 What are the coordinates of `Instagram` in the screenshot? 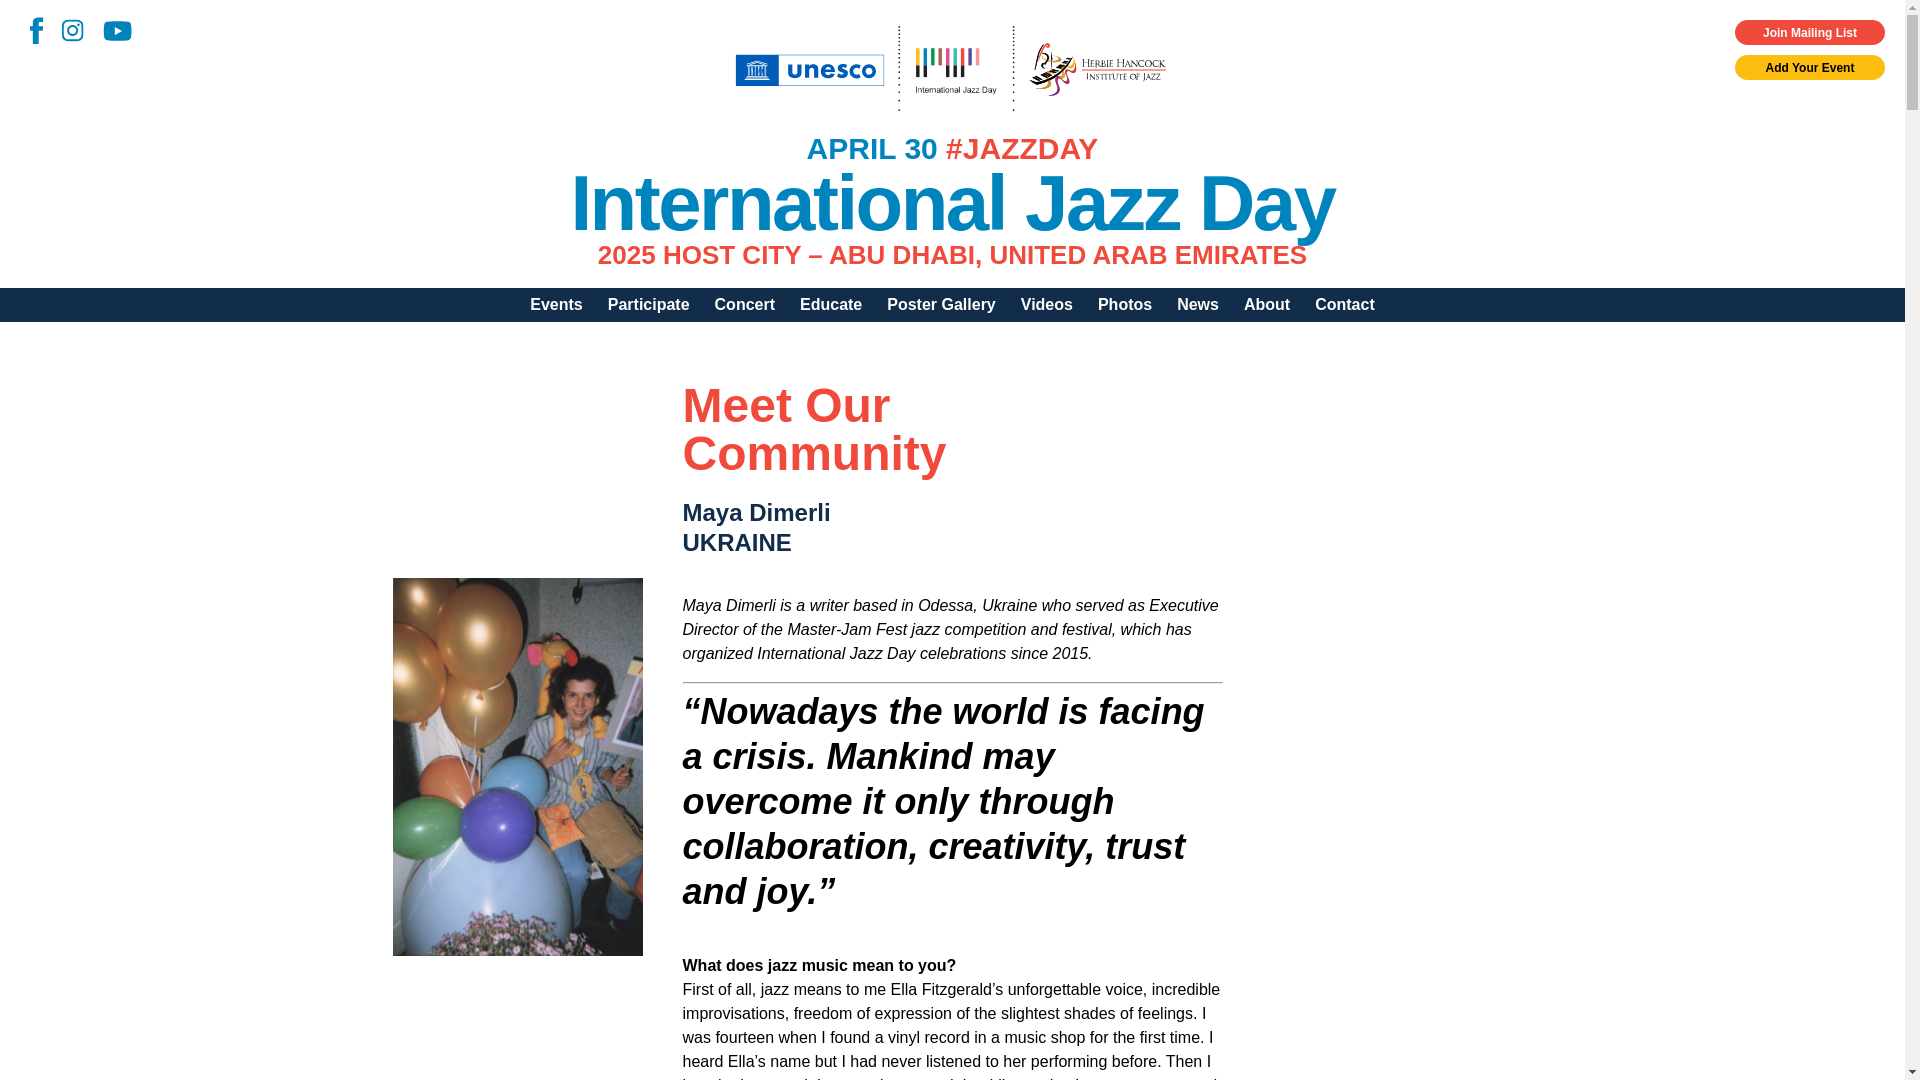 It's located at (66, 27).